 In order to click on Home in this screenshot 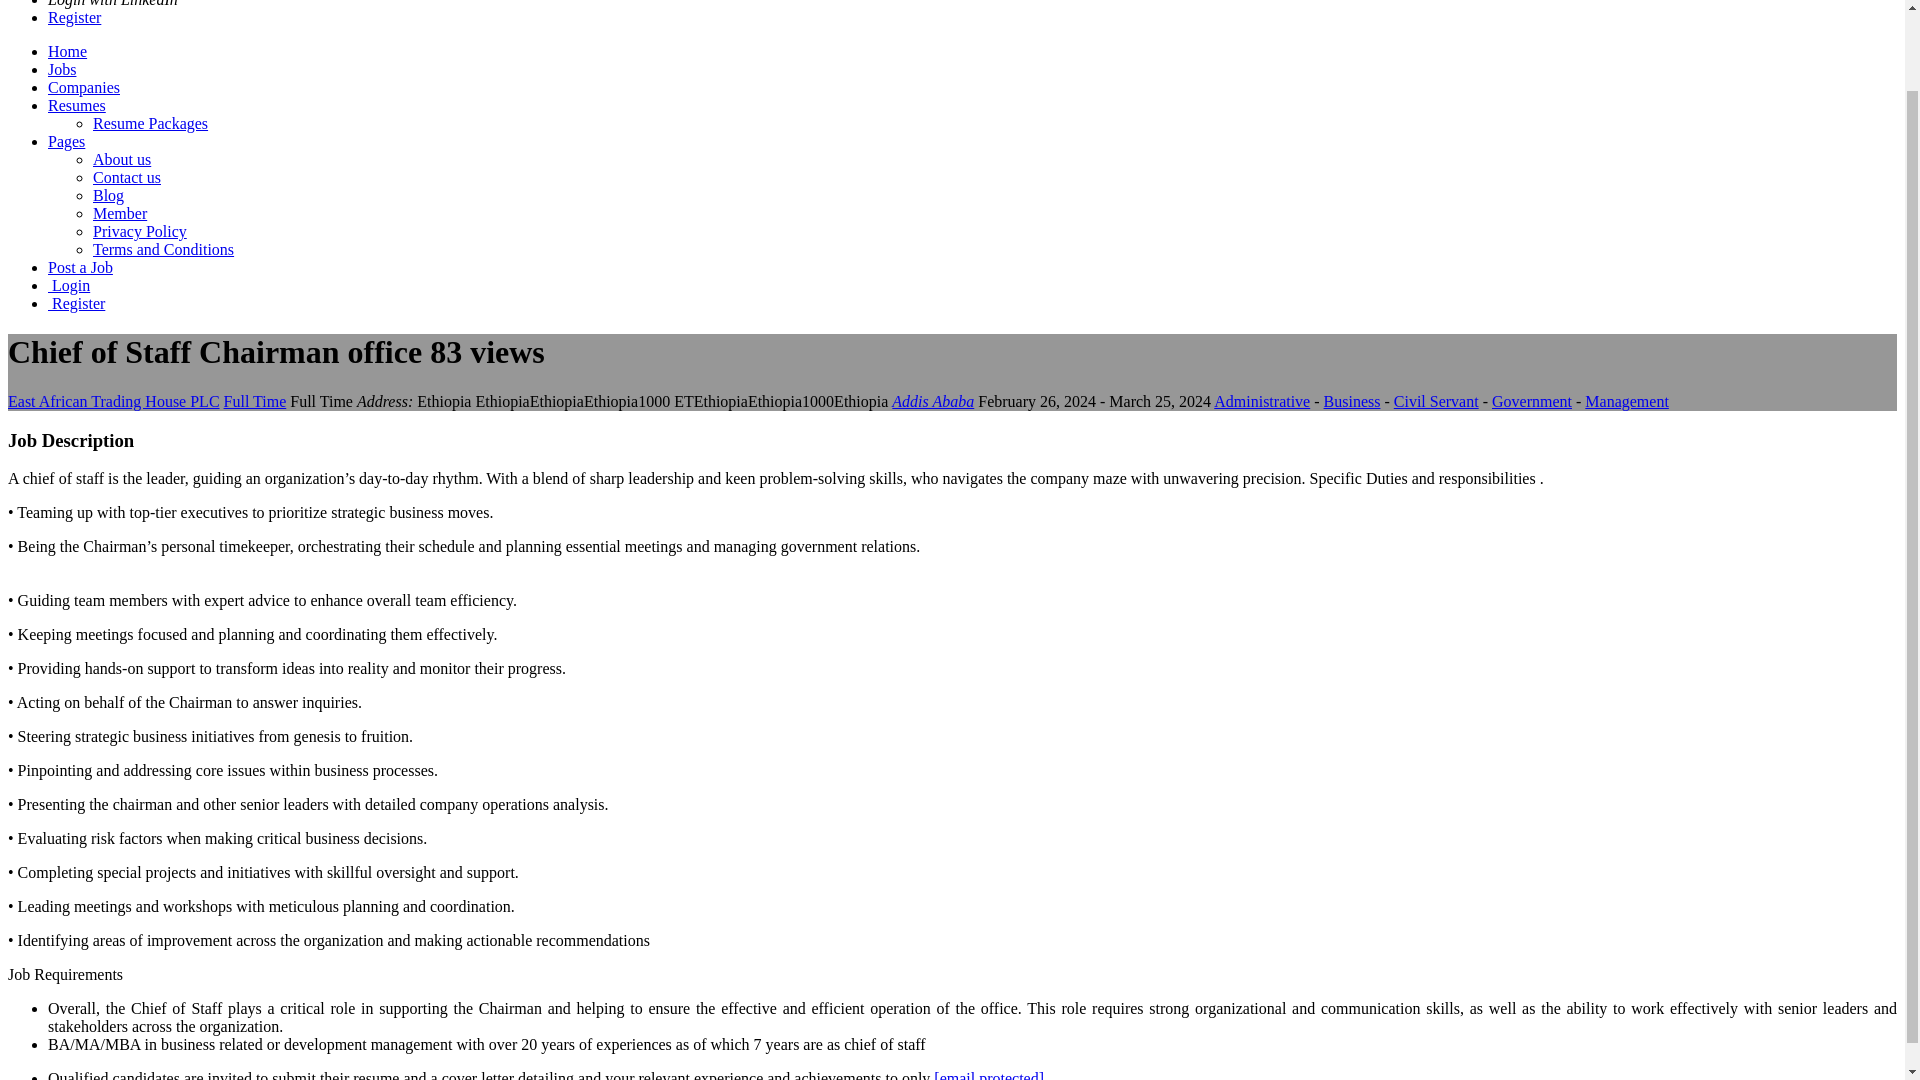, I will do `click(67, 52)`.